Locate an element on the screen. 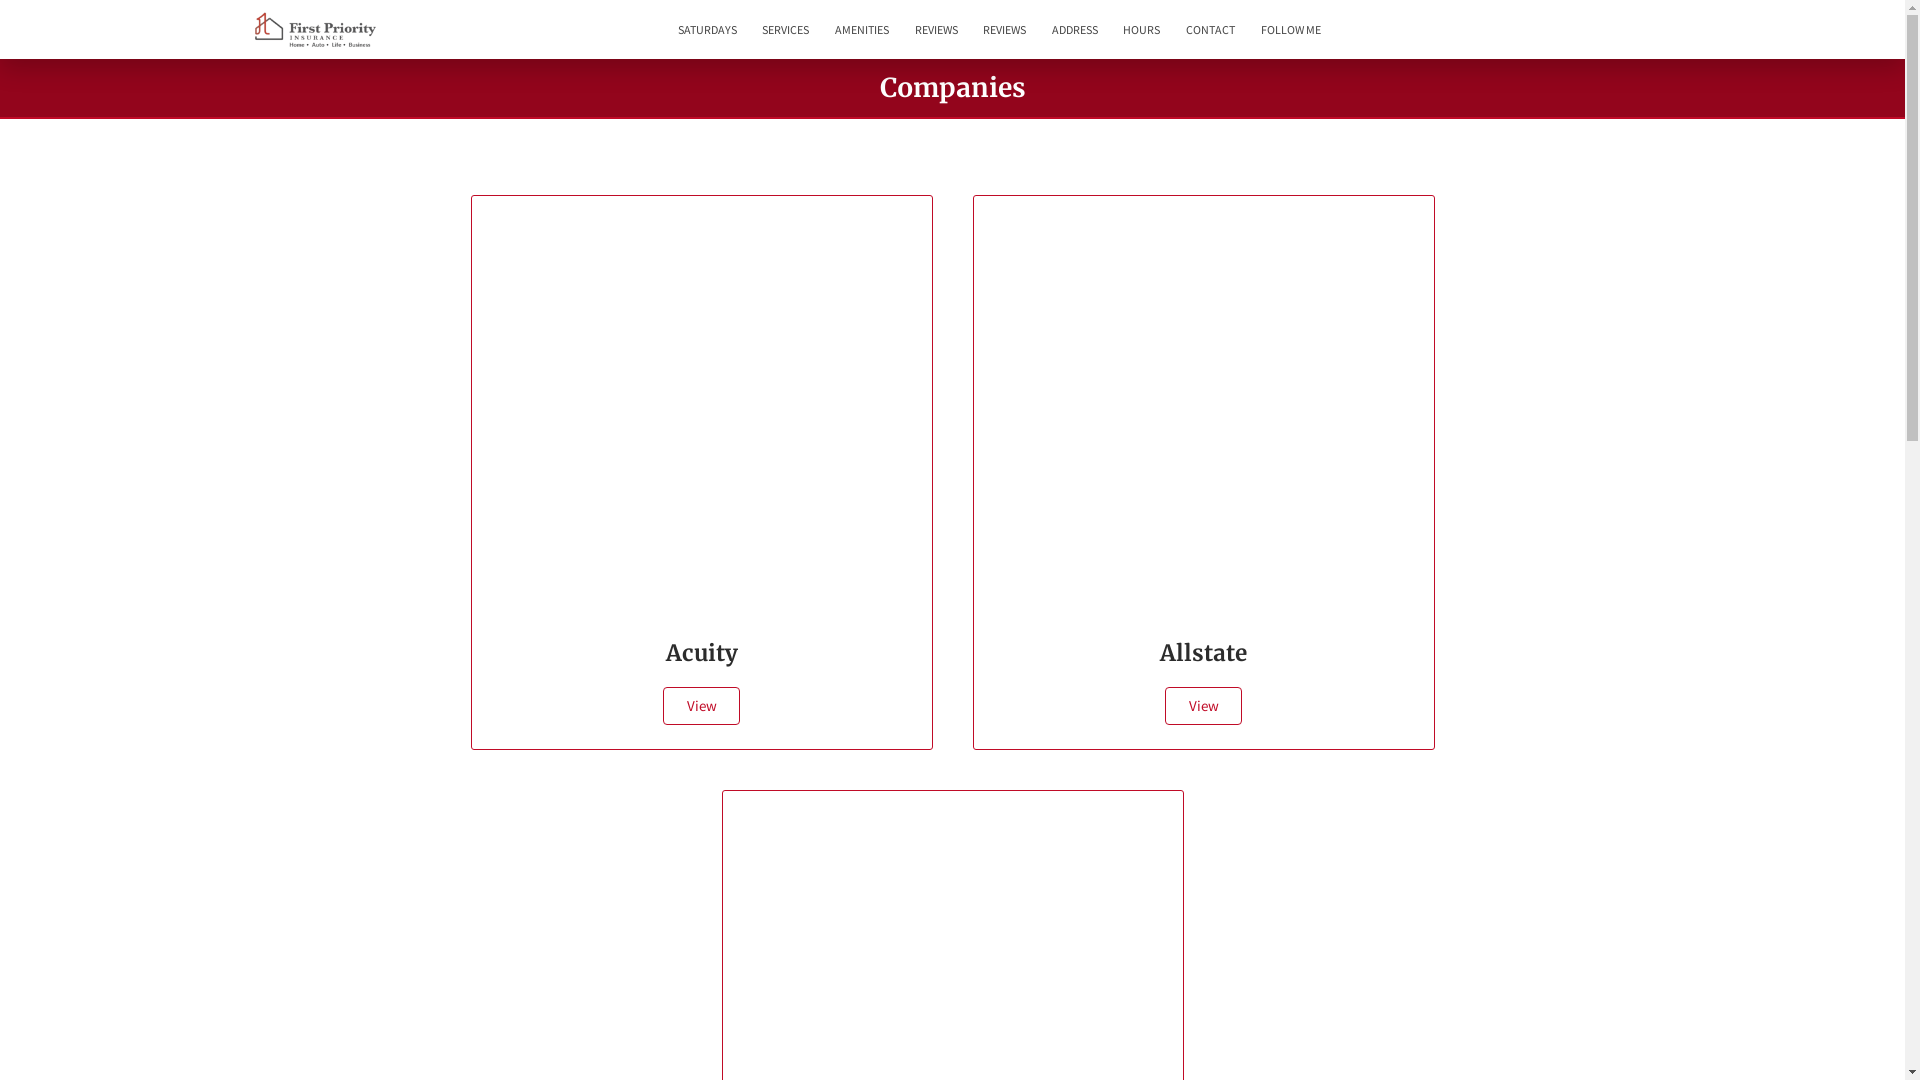  REVIEWS is located at coordinates (1004, 30).